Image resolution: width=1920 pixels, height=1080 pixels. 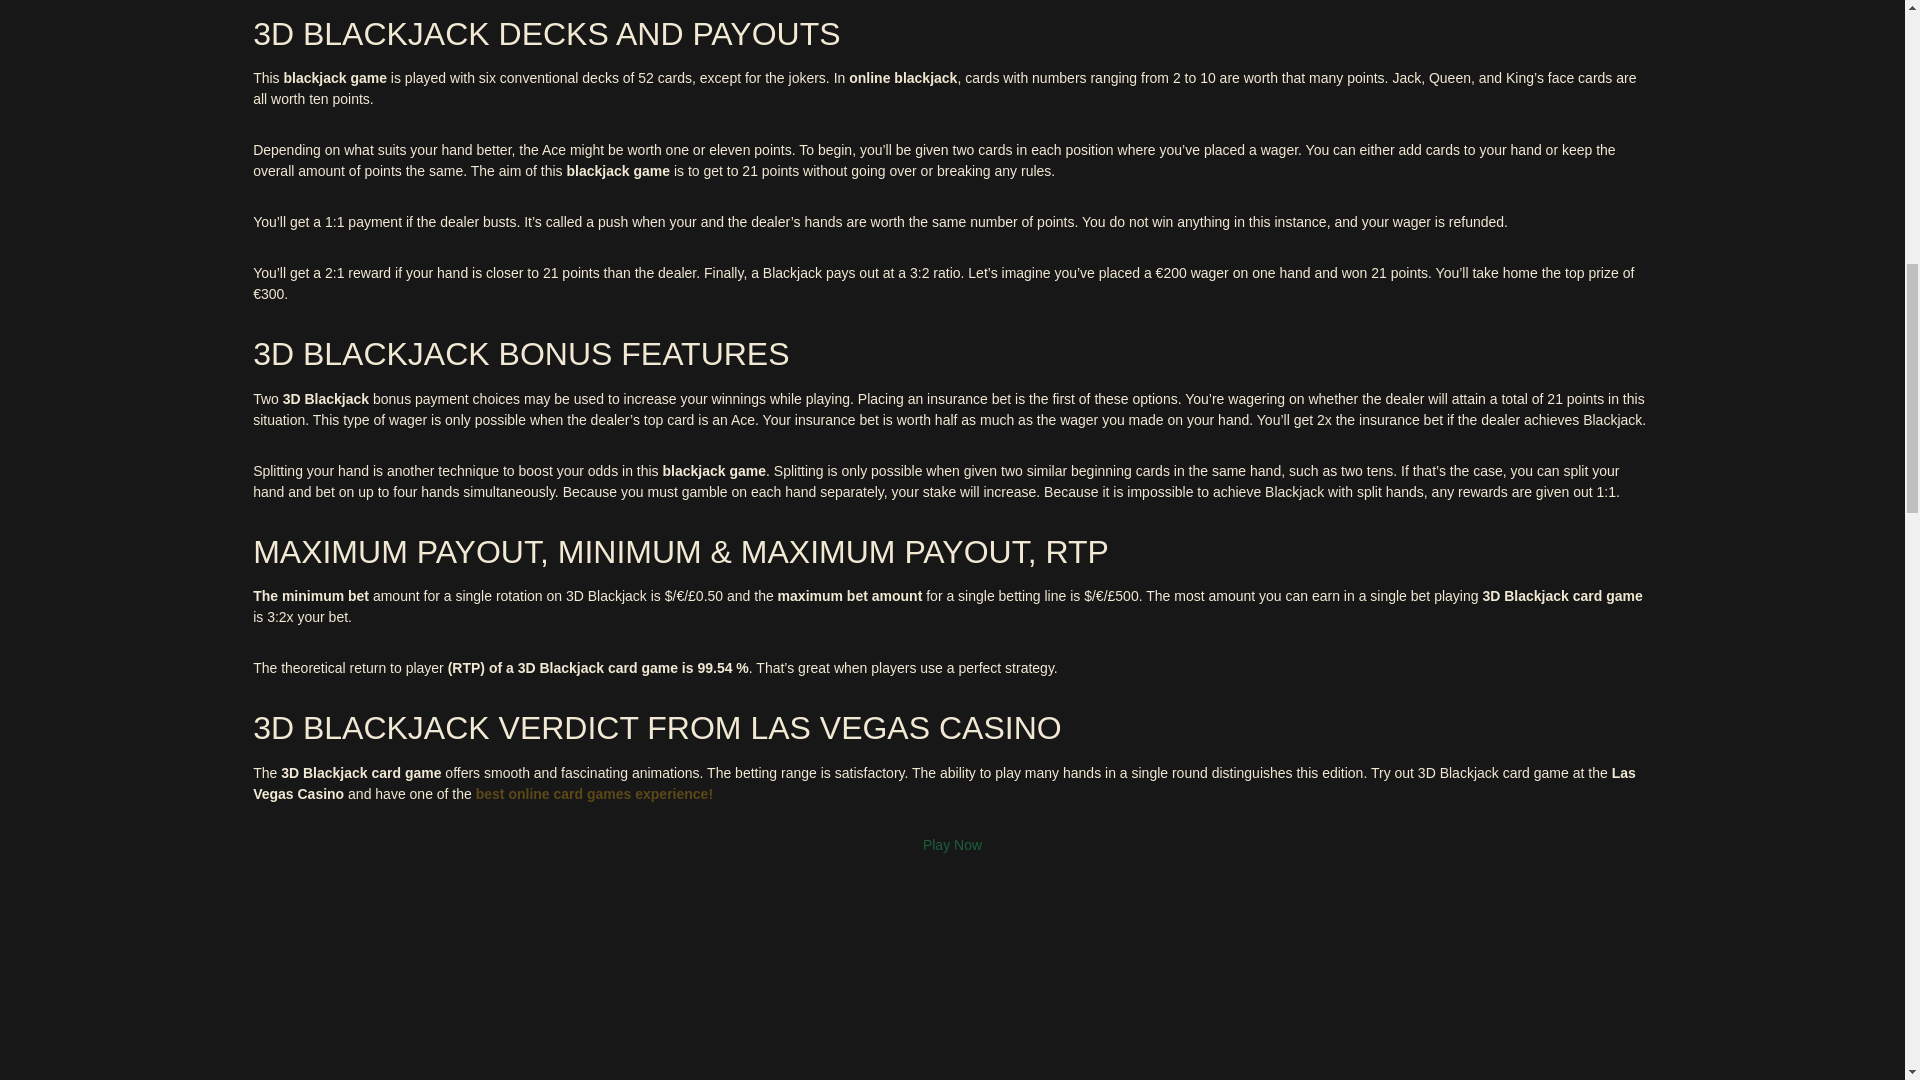 I want to click on client logos, so click(x=144, y=1053).